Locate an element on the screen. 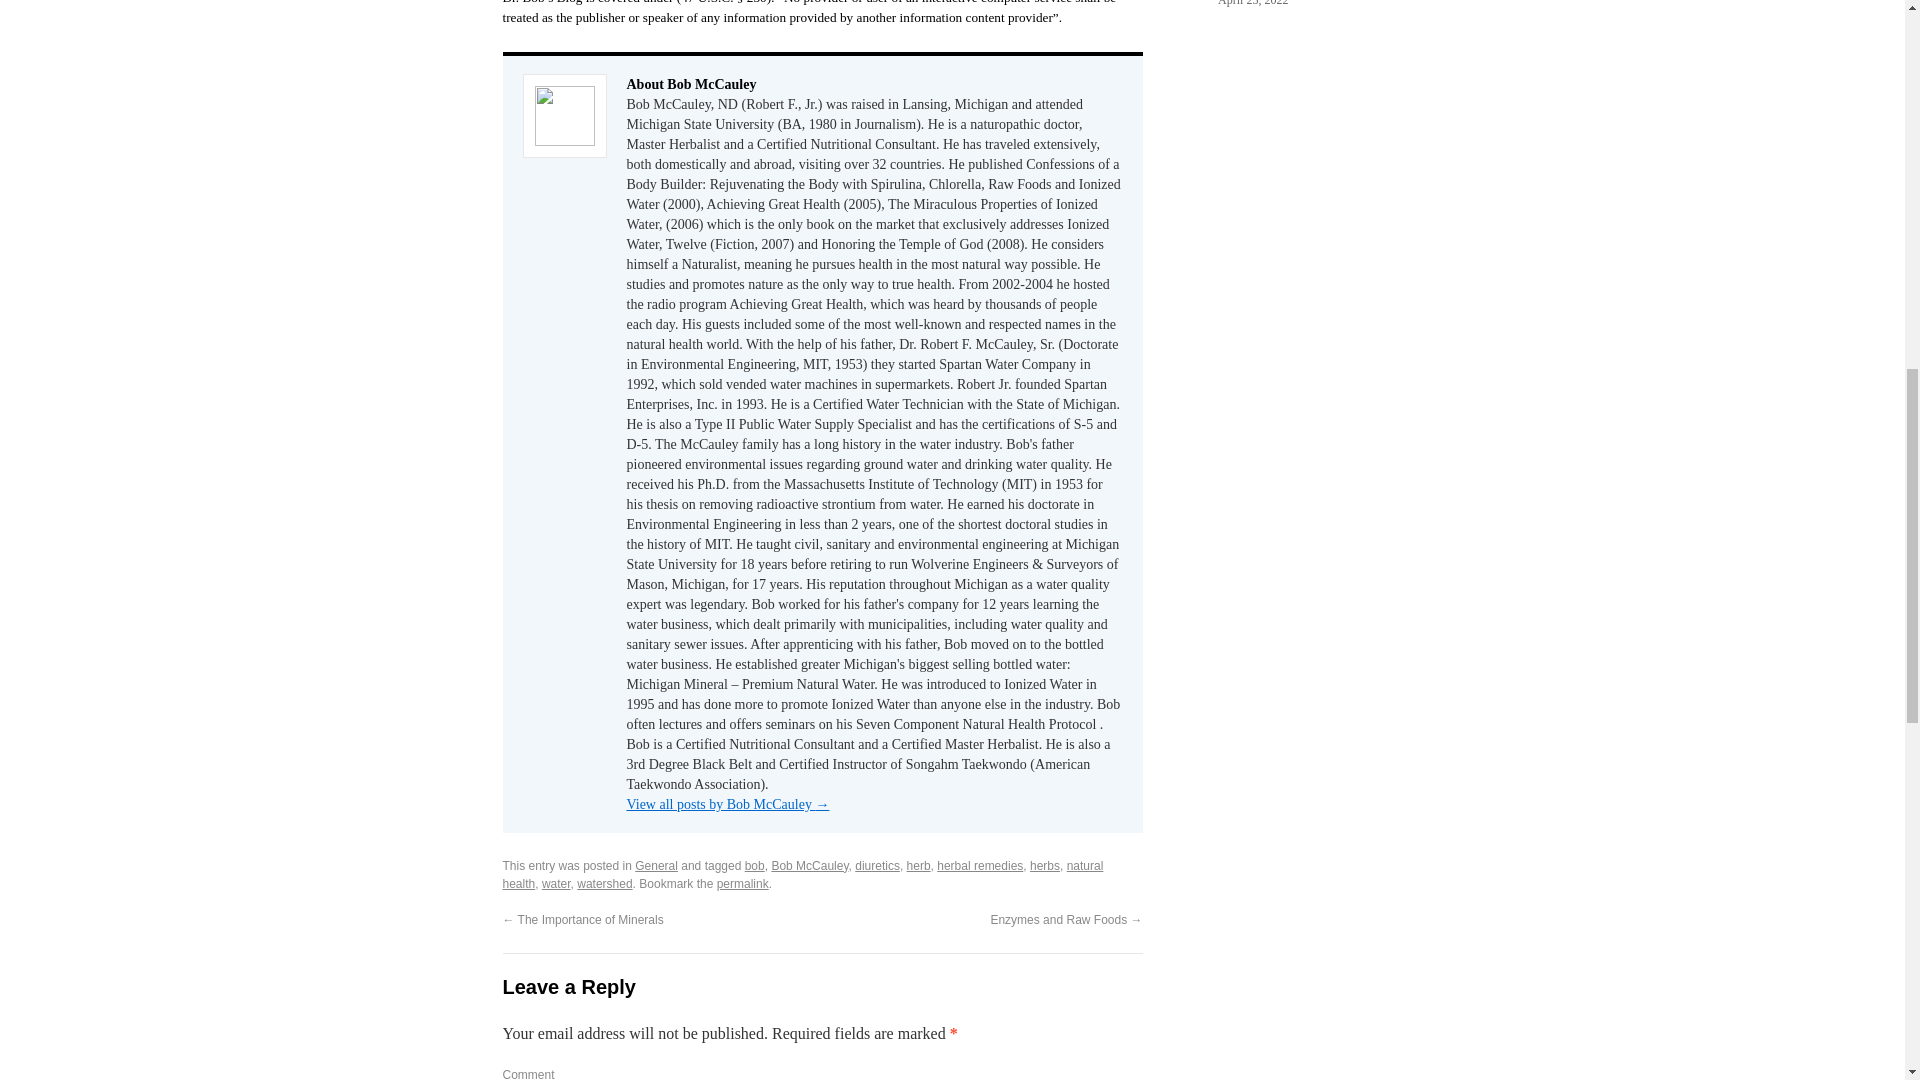 This screenshot has height=1080, width=1920. herbs is located at coordinates (1044, 865).